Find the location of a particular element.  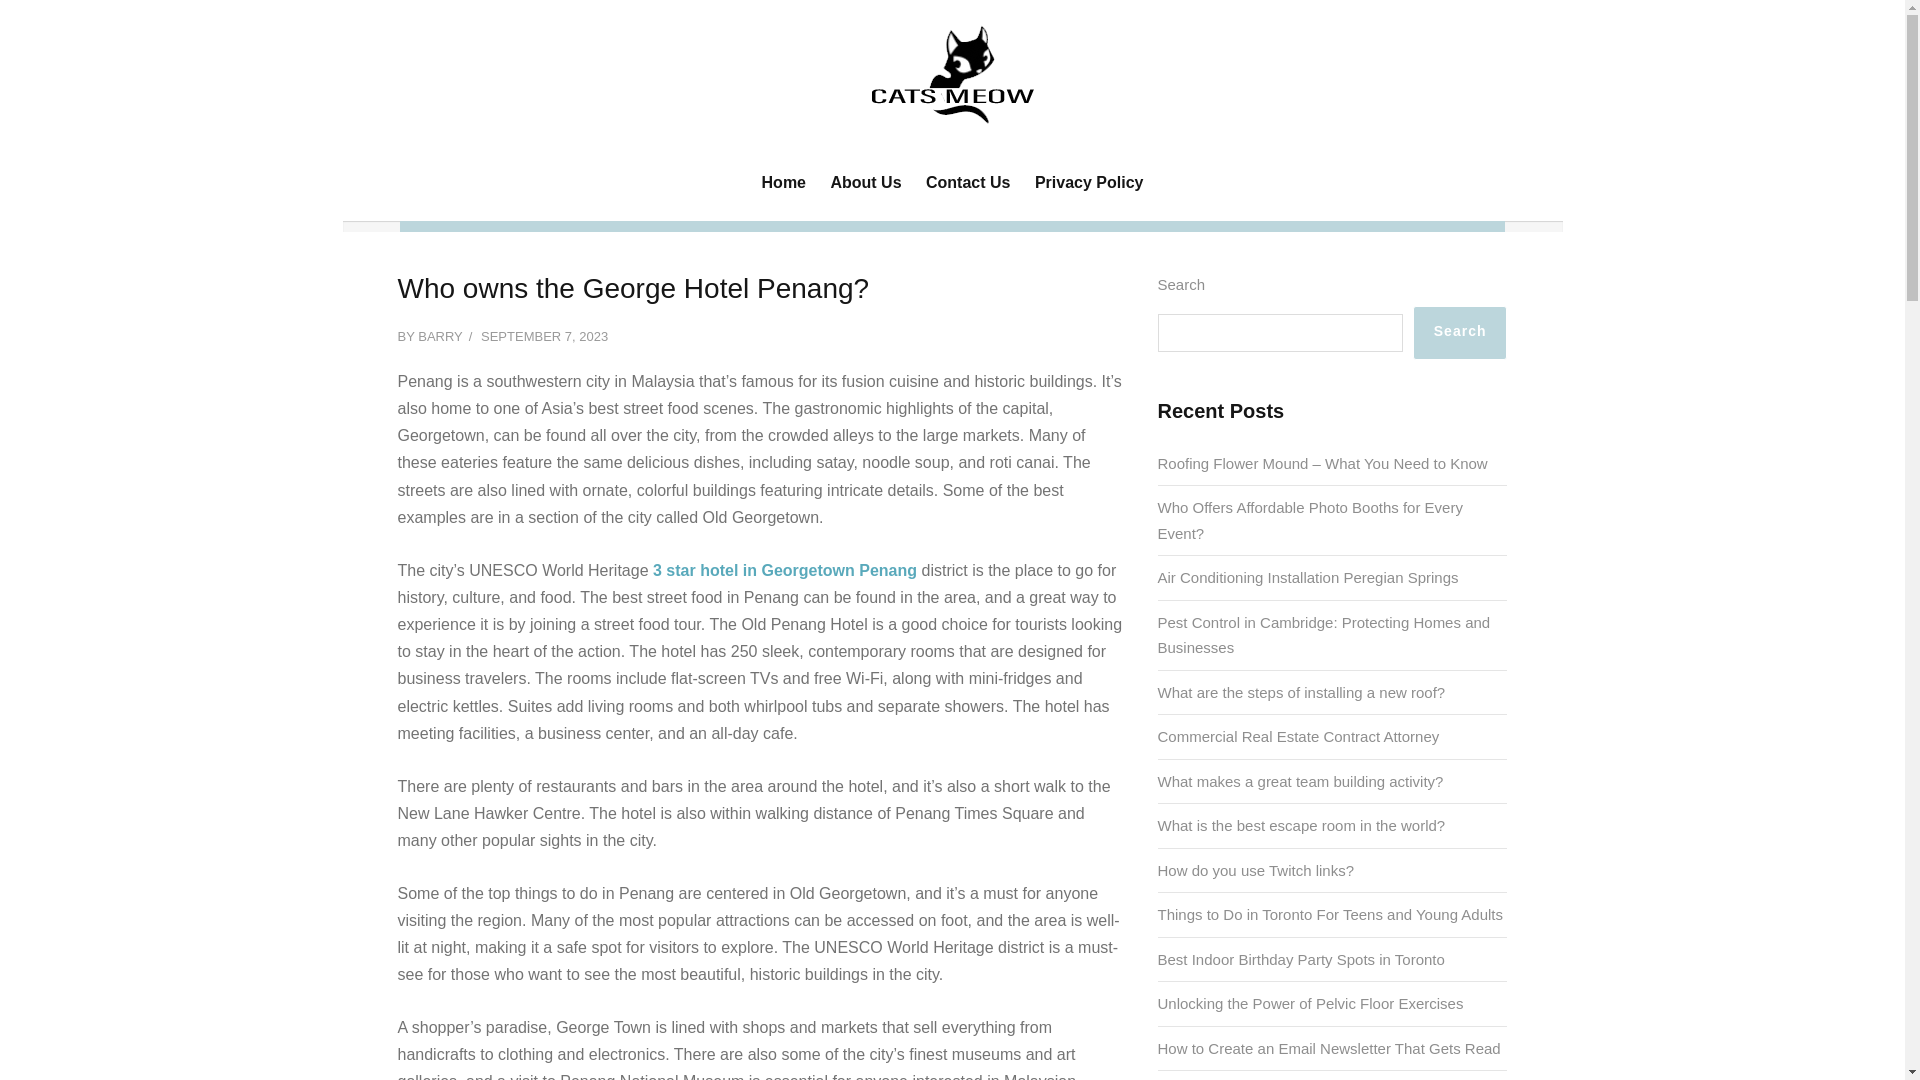

Search is located at coordinates (1460, 332).